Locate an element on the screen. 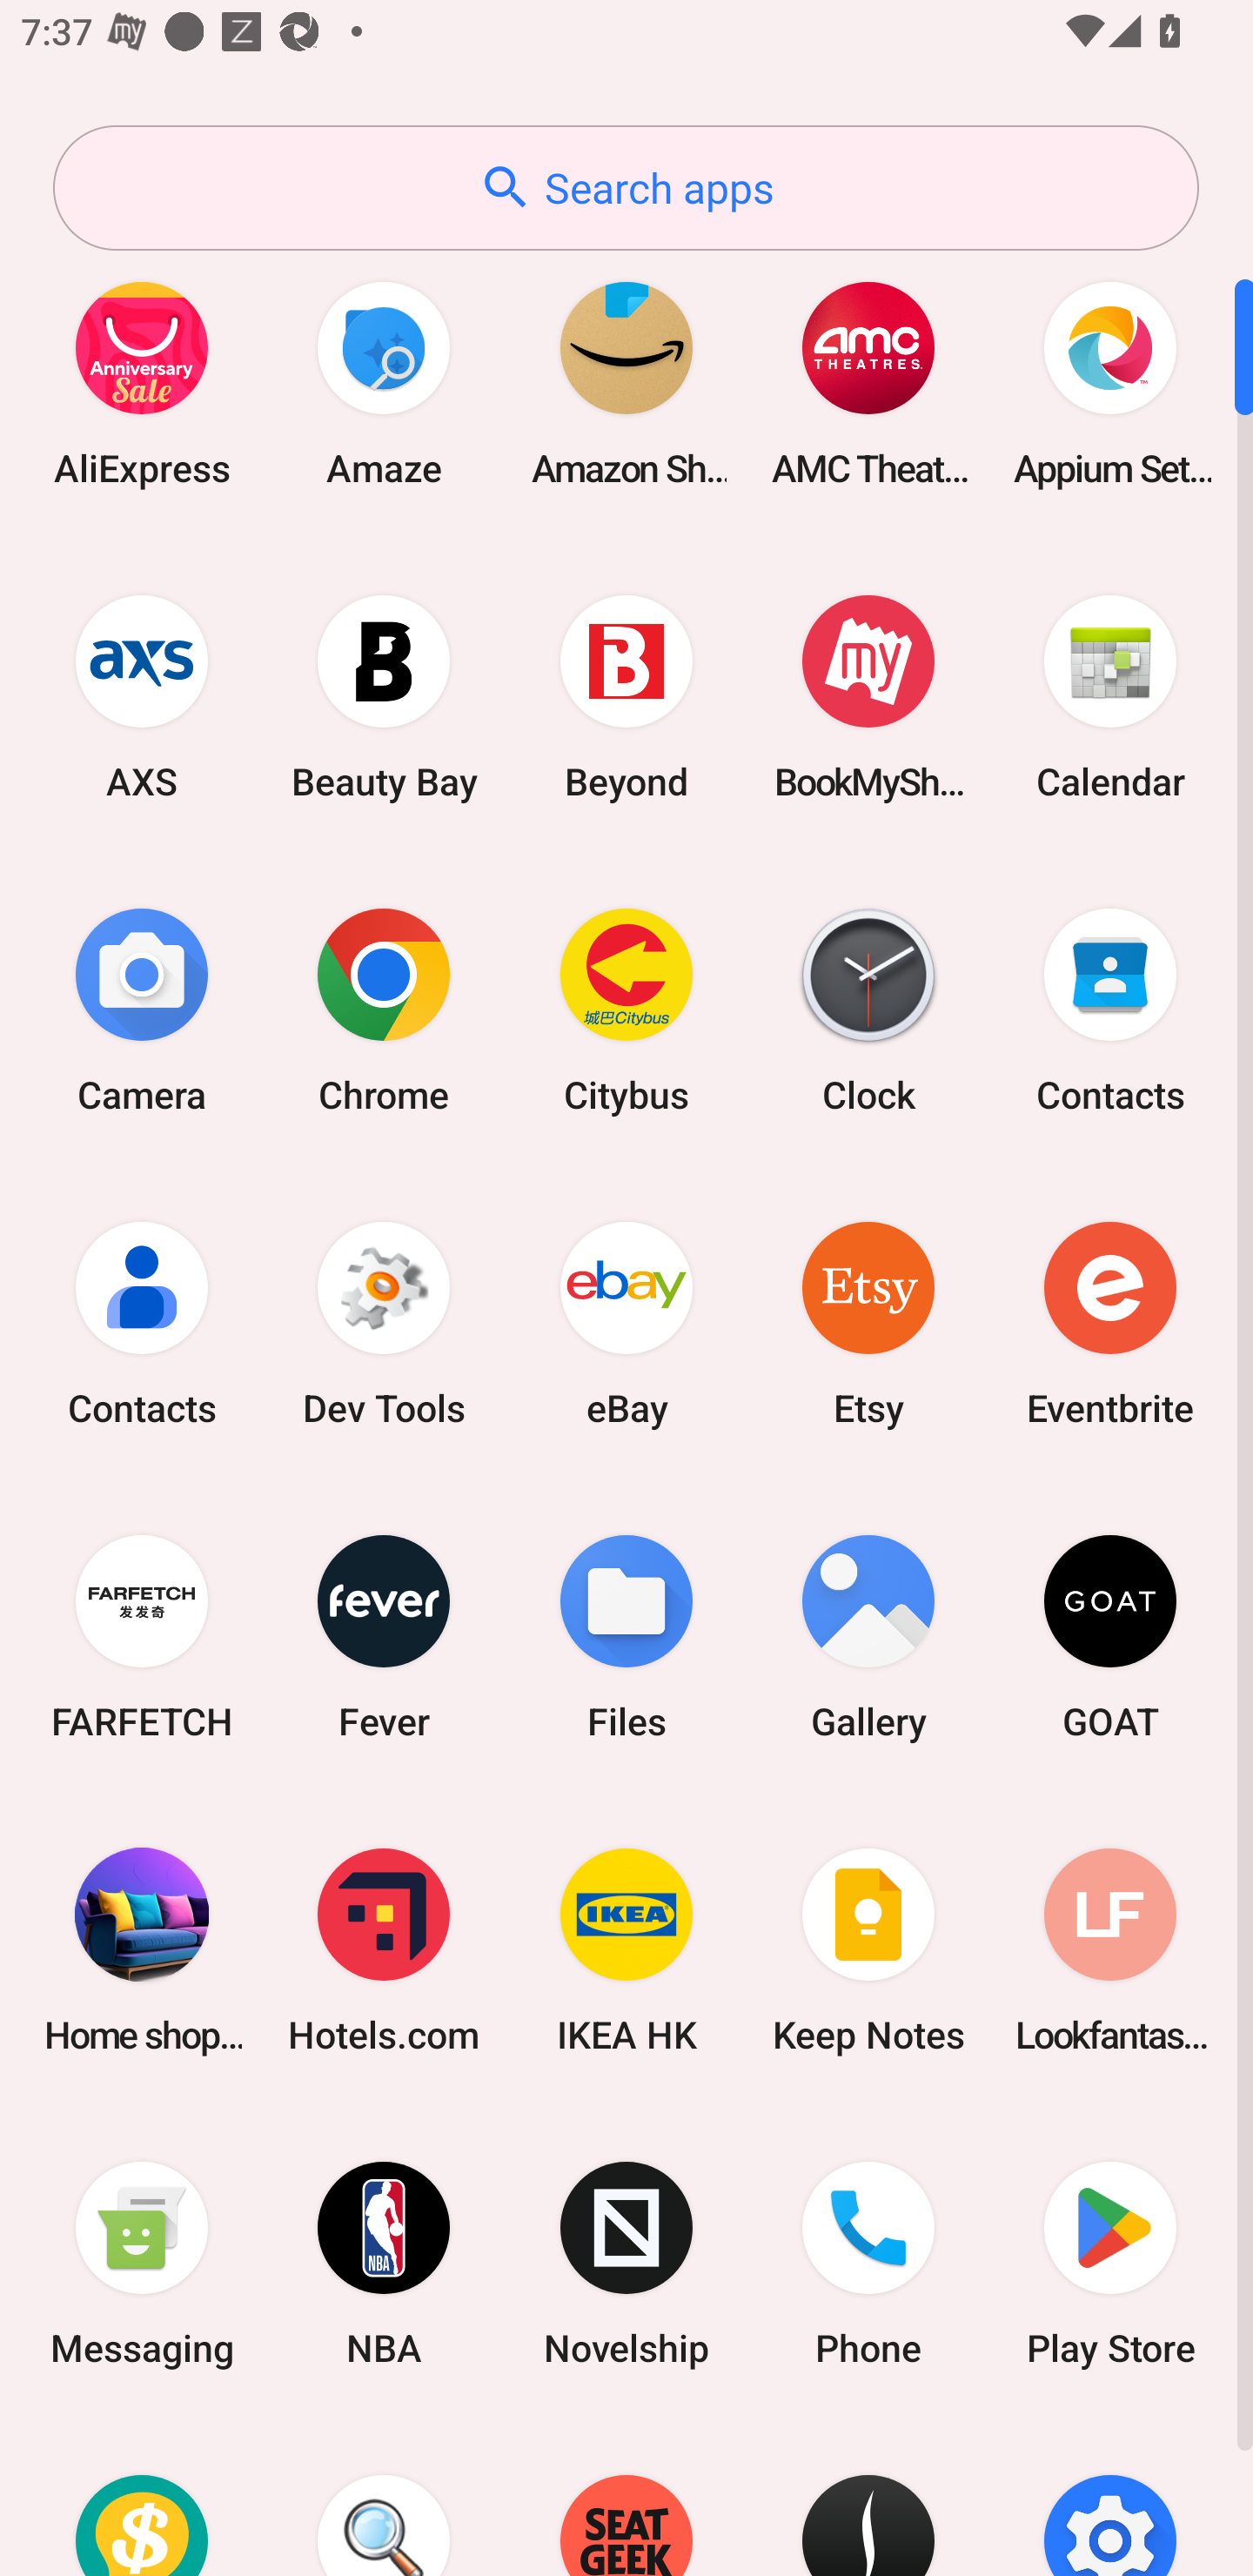 This screenshot has height=2576, width=1253. Beyond is located at coordinates (626, 696).